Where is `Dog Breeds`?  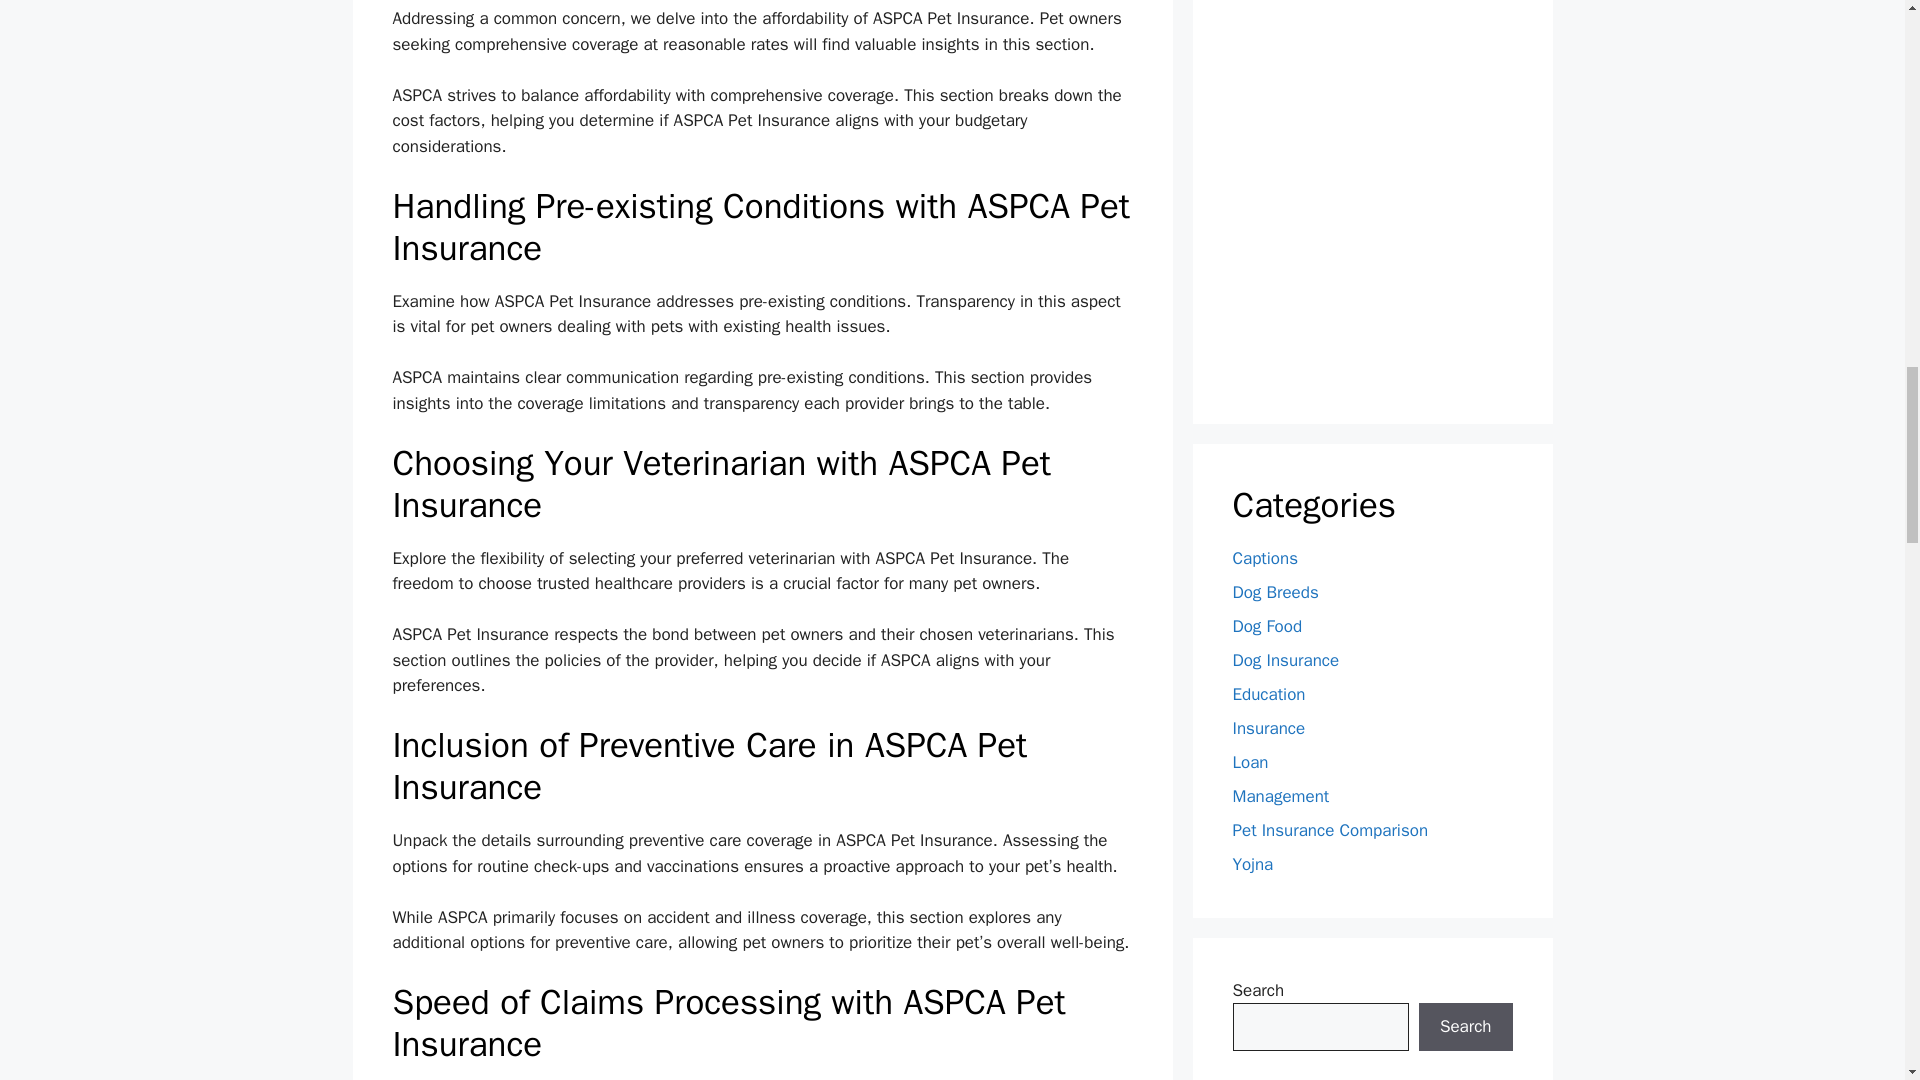
Dog Breeds is located at coordinates (1274, 592).